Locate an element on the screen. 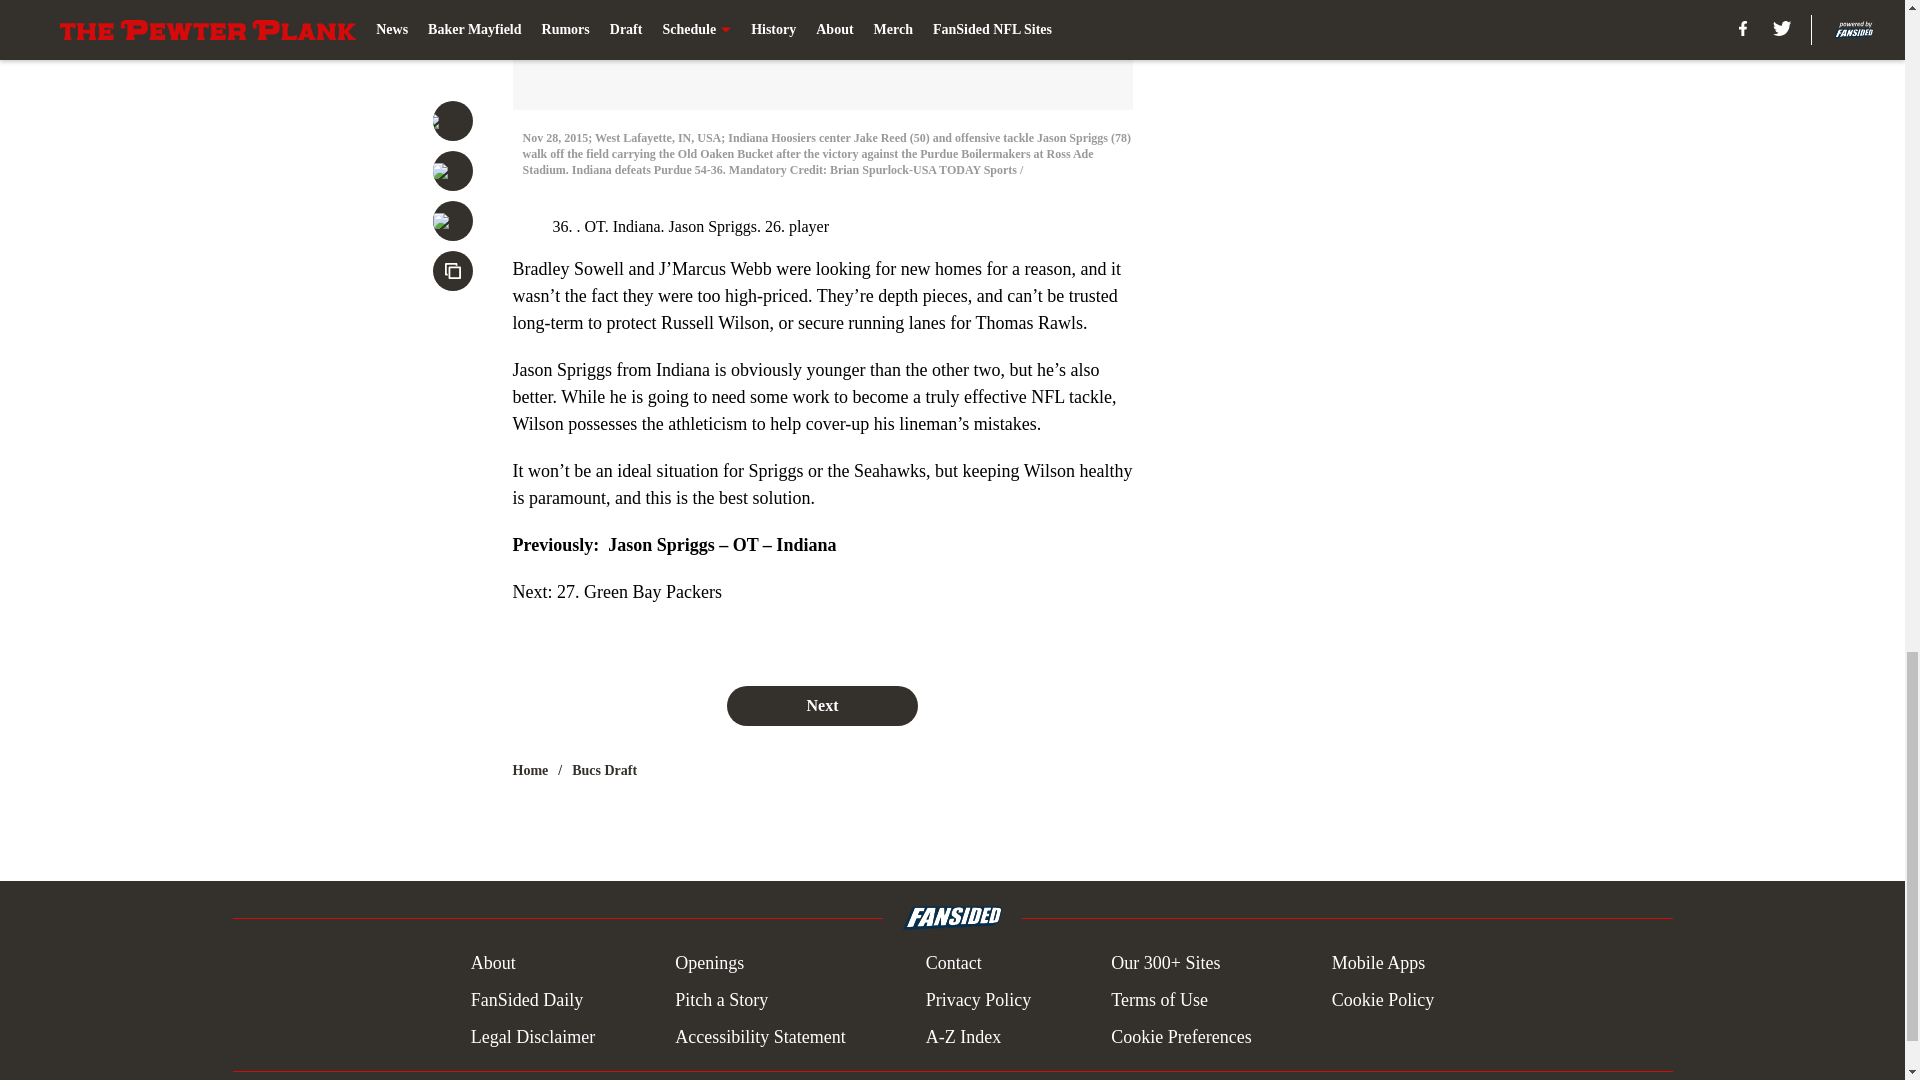 The height and width of the screenshot is (1080, 1920). Pitch a Story is located at coordinates (722, 1000).